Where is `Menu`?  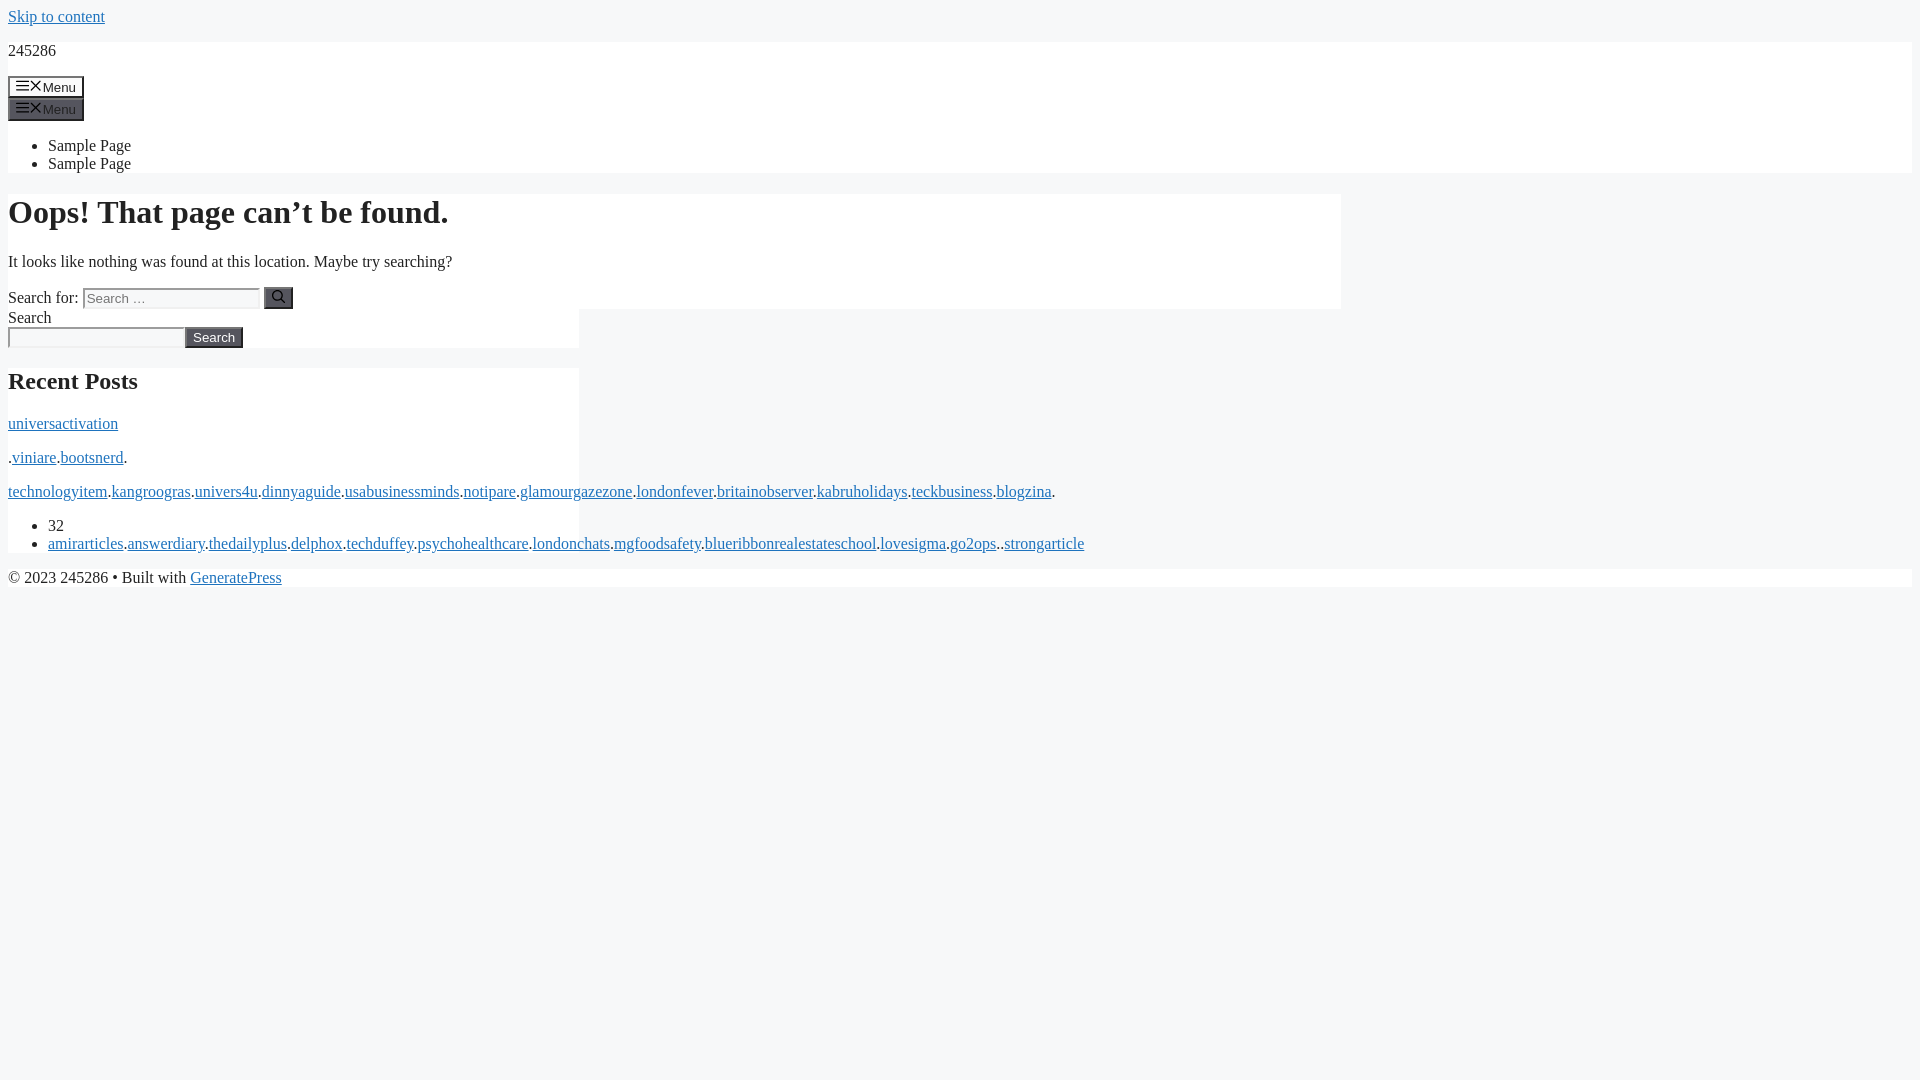 Menu is located at coordinates (46, 109).